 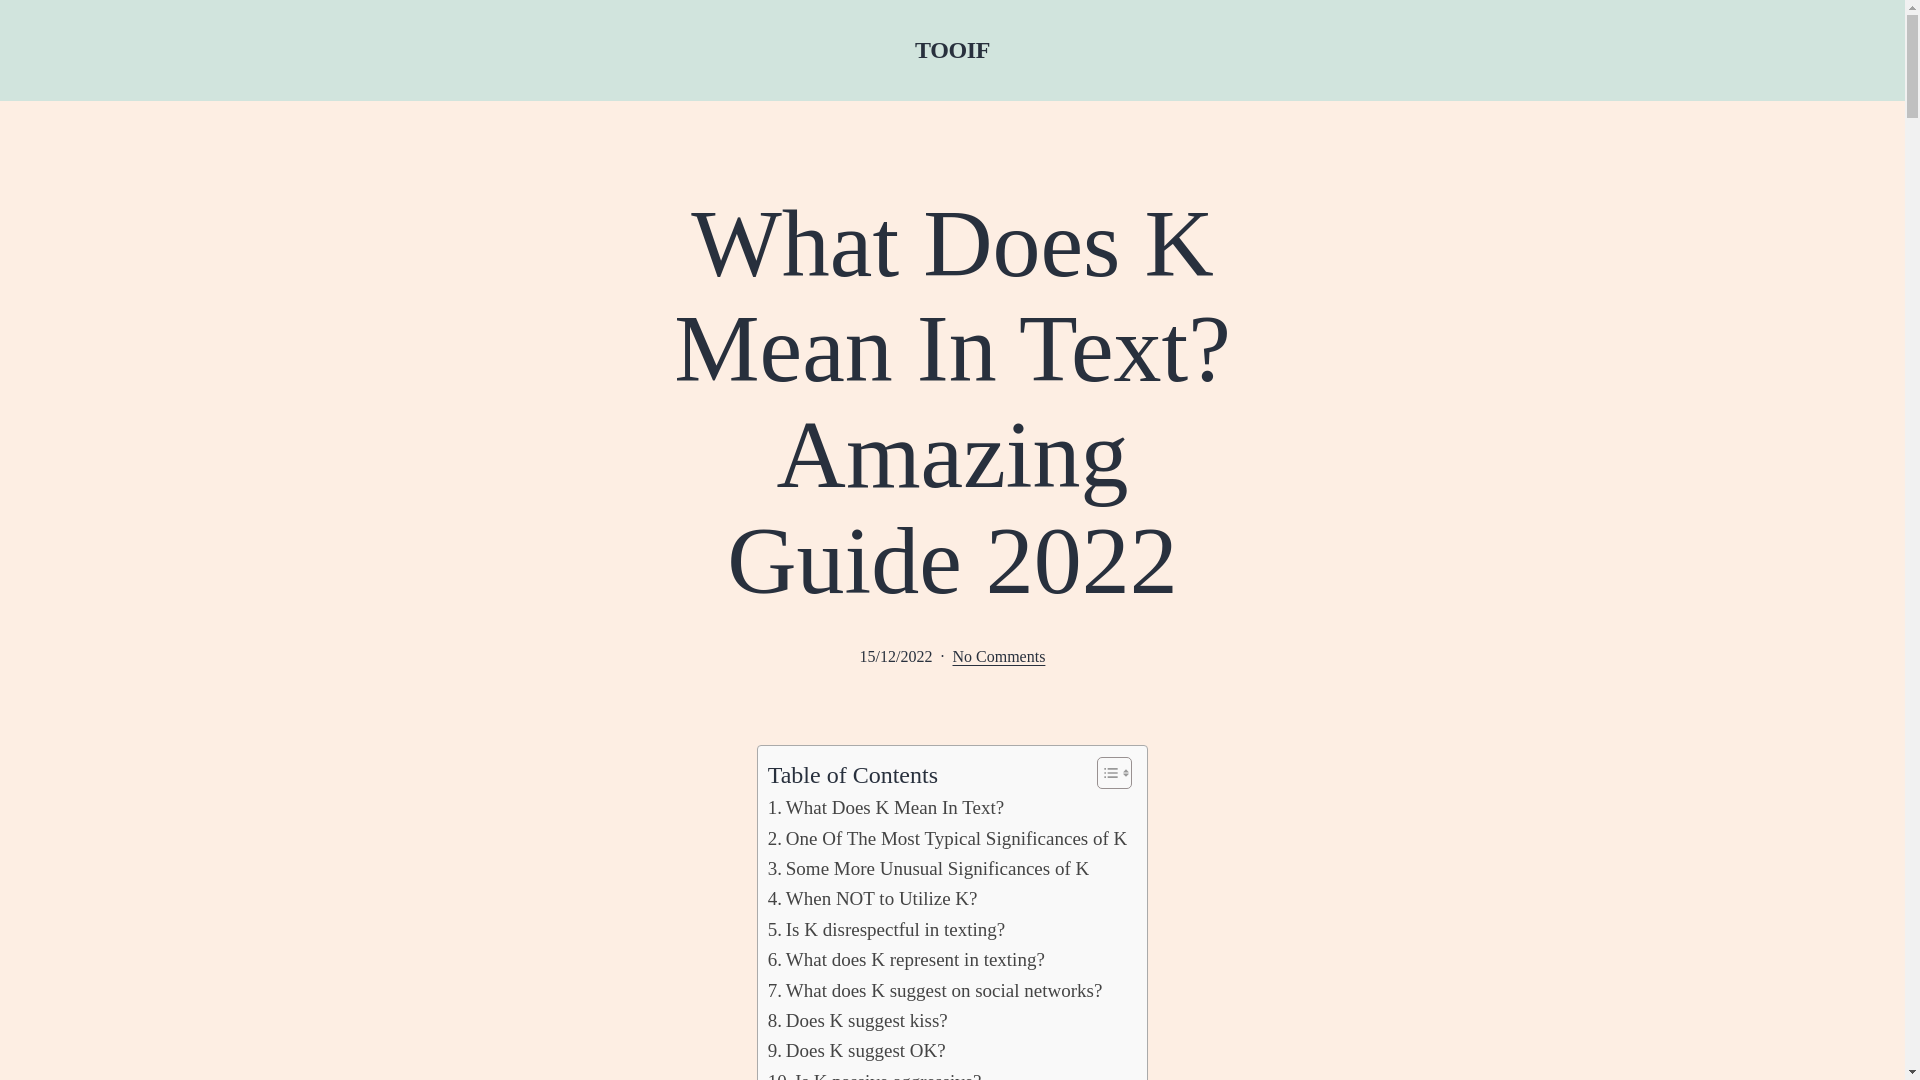 I want to click on Some More Unusual Significances of K, so click(x=928, y=869).